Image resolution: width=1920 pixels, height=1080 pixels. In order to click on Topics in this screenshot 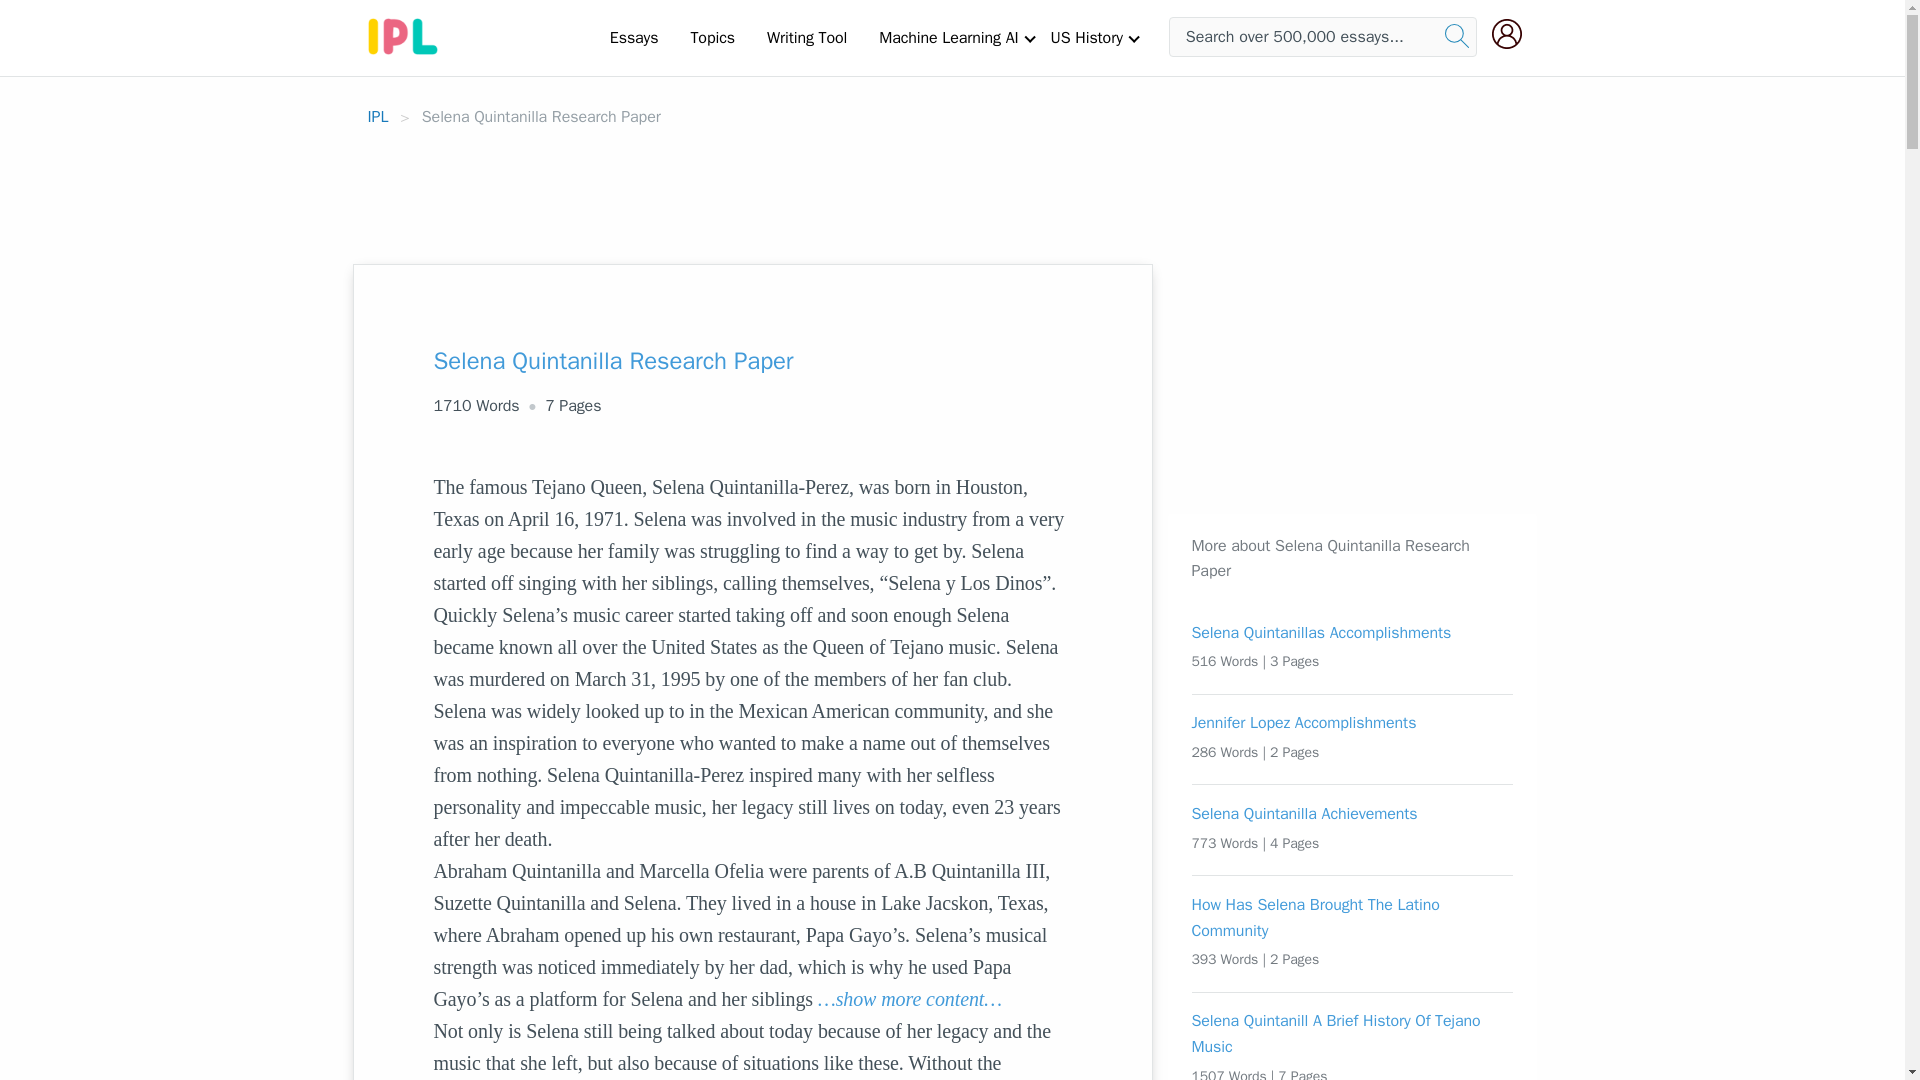, I will do `click(712, 37)`.